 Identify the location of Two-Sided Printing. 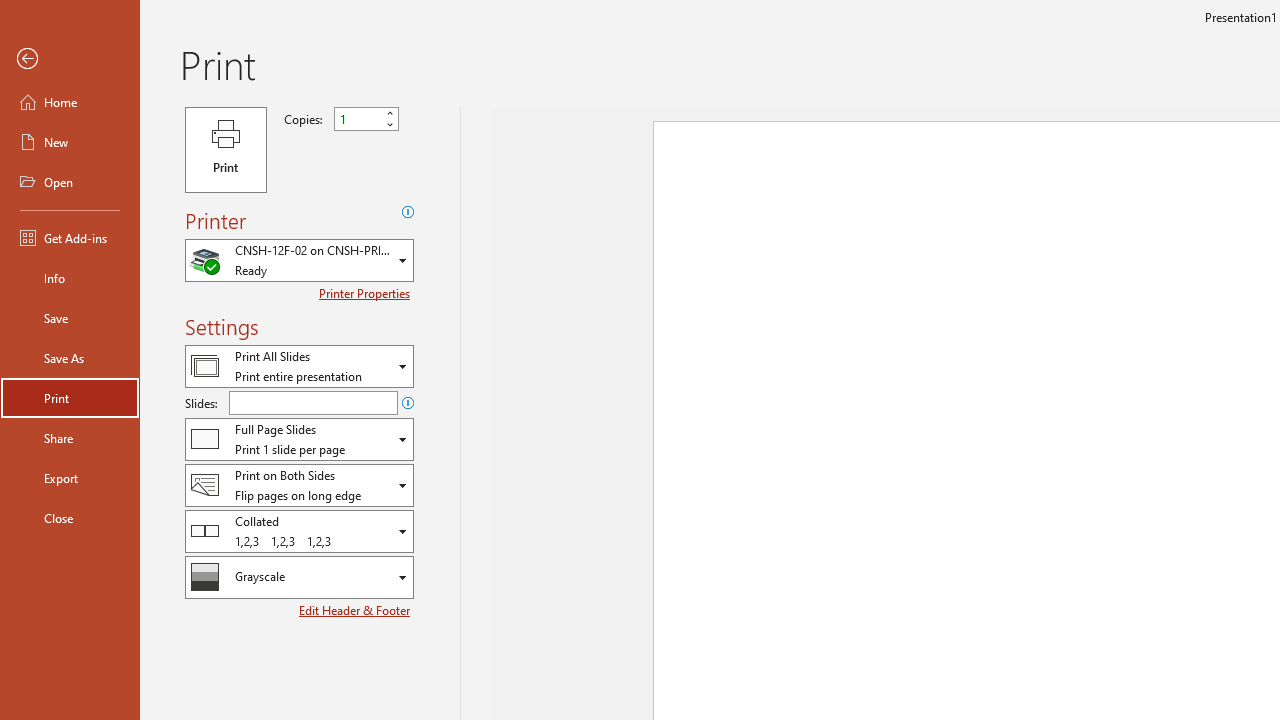
(299, 484).